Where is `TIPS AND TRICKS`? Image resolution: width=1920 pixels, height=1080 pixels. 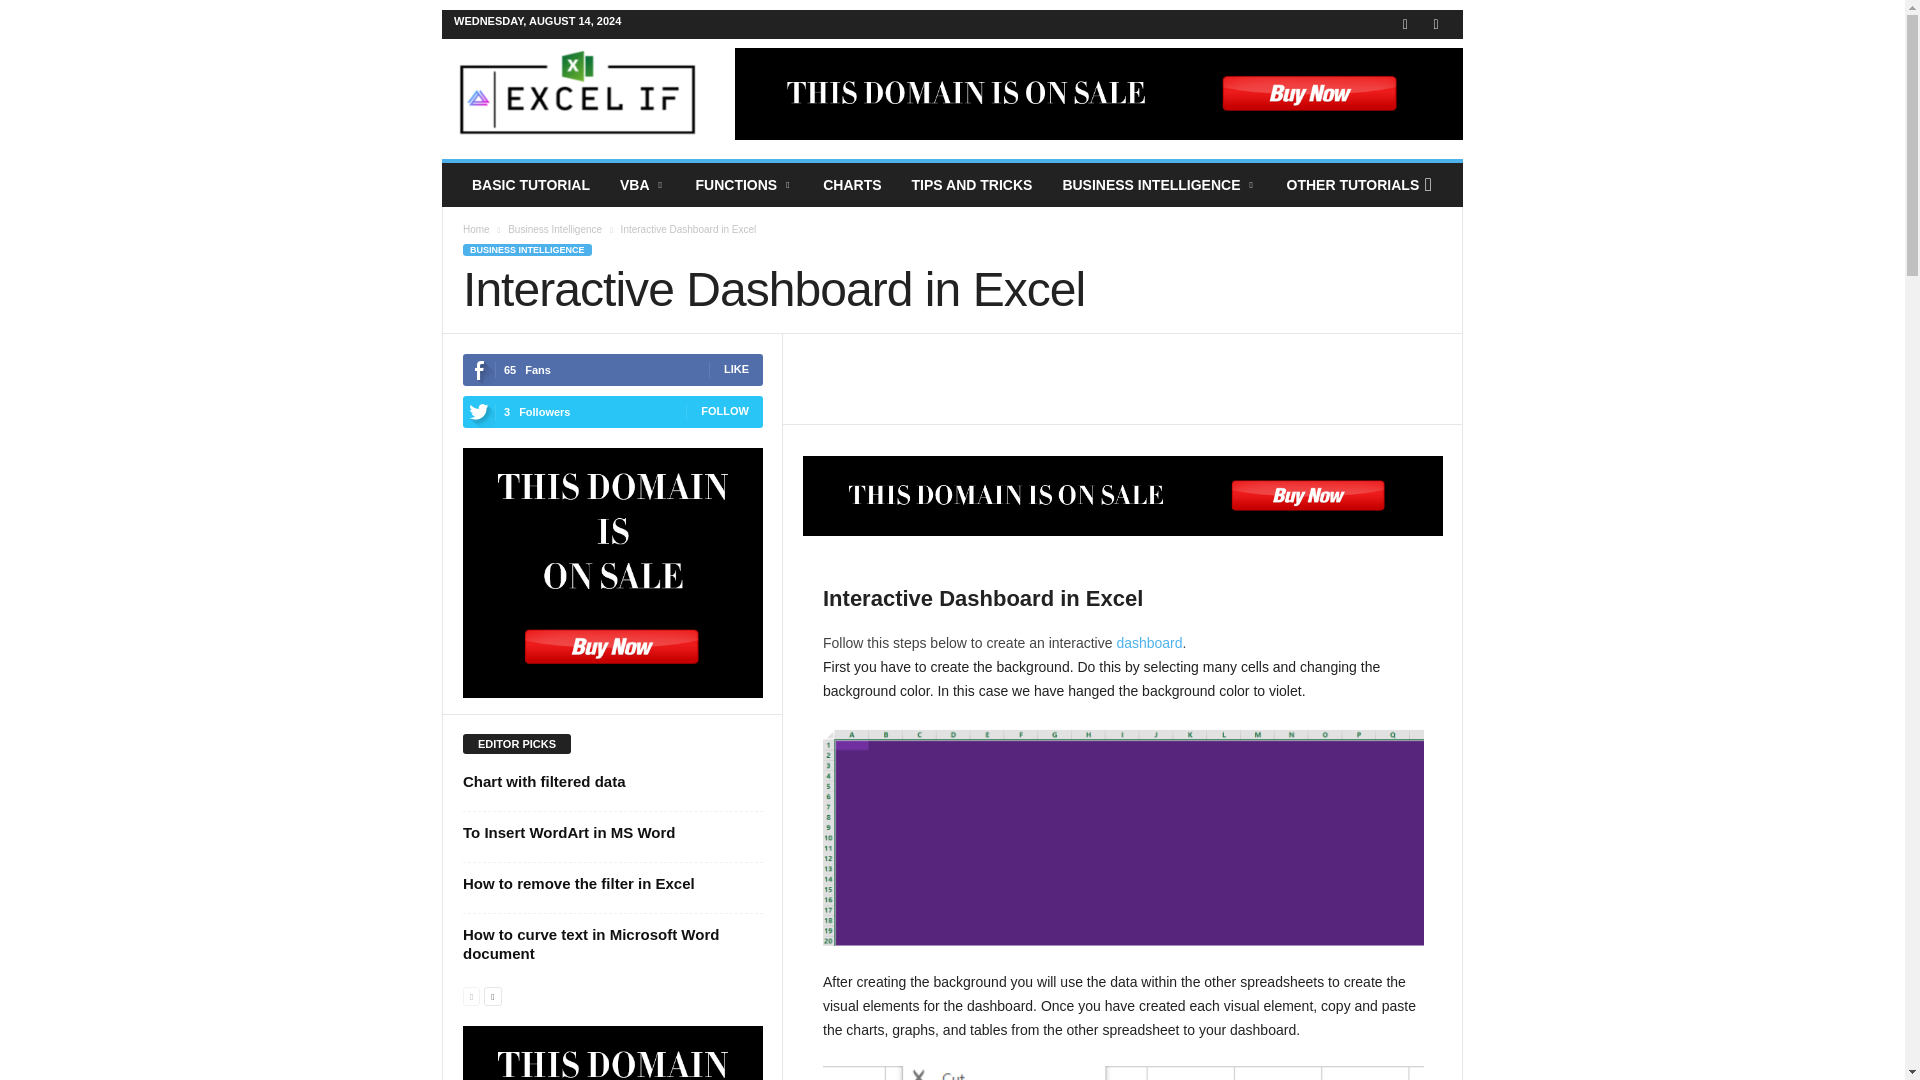 TIPS AND TRICKS is located at coordinates (972, 185).